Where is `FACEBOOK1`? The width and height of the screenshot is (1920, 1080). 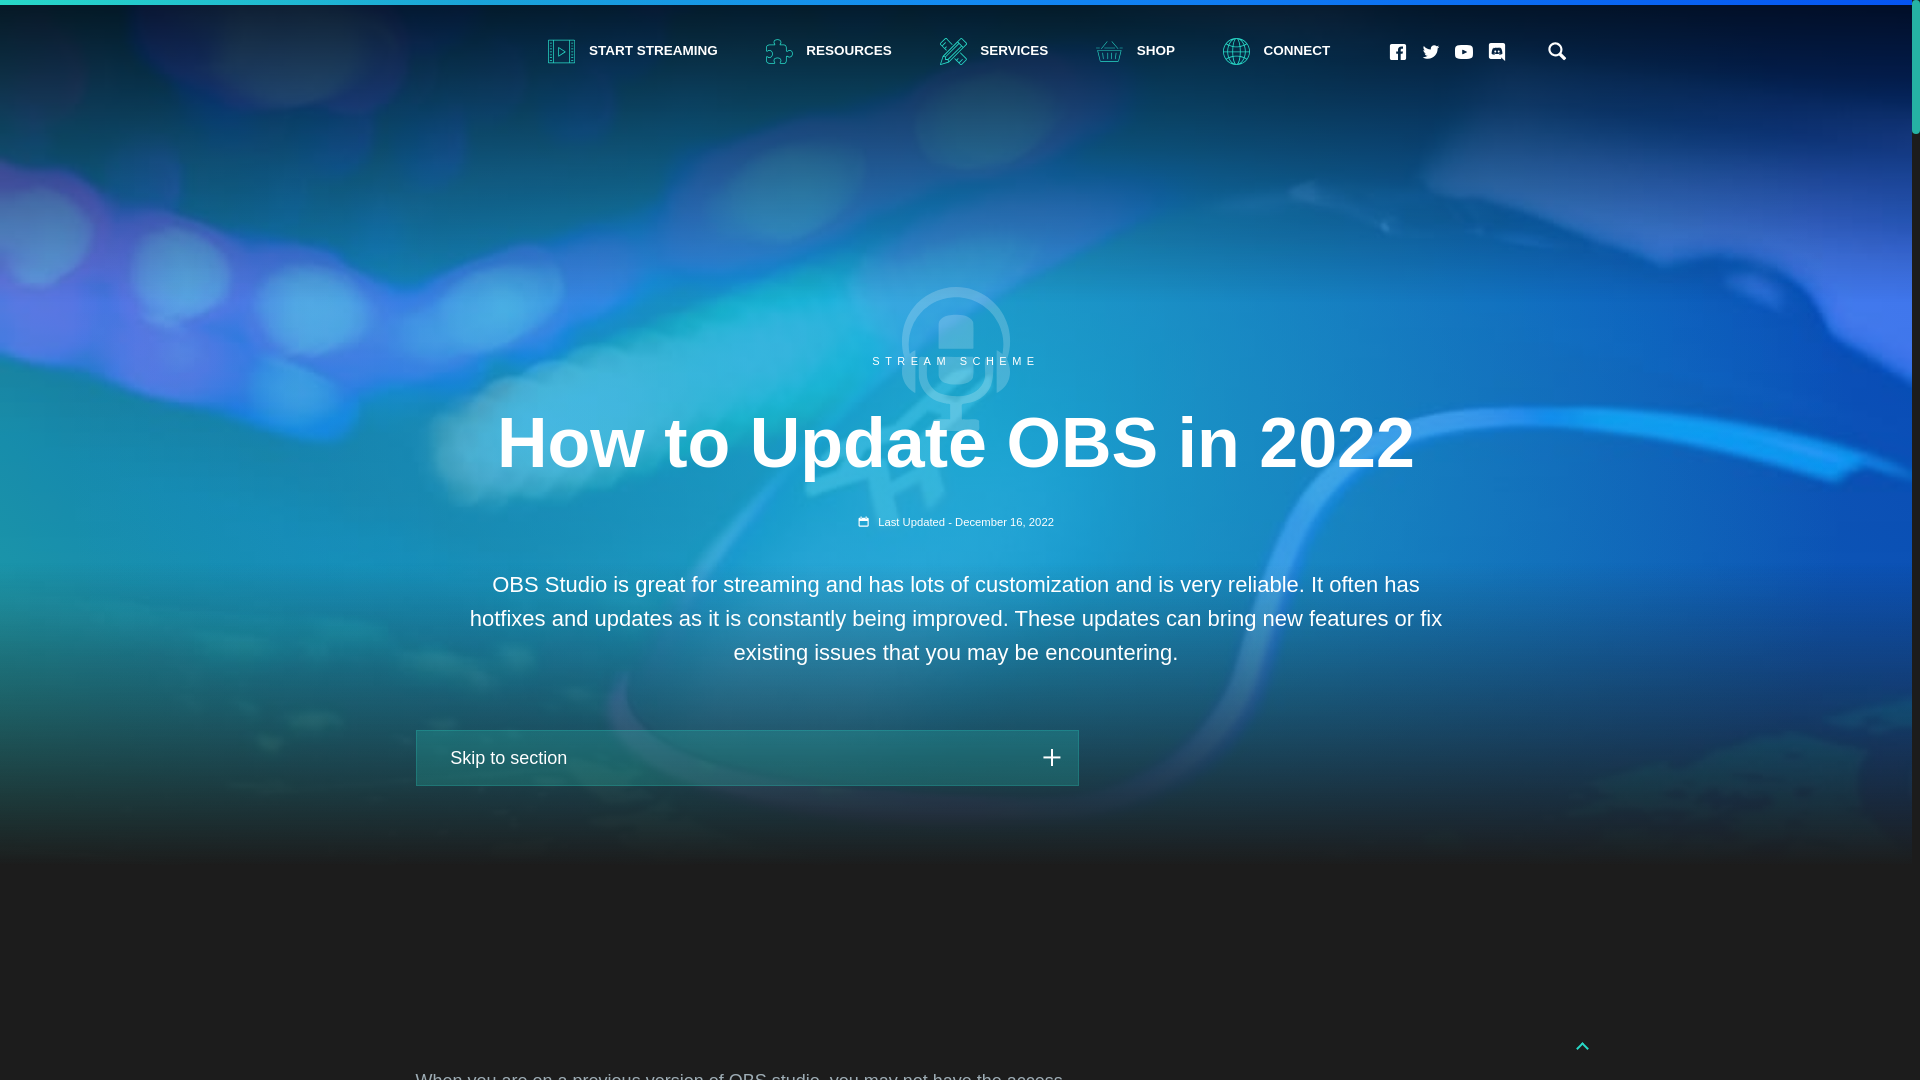
FACEBOOK1 is located at coordinates (1556, 50).